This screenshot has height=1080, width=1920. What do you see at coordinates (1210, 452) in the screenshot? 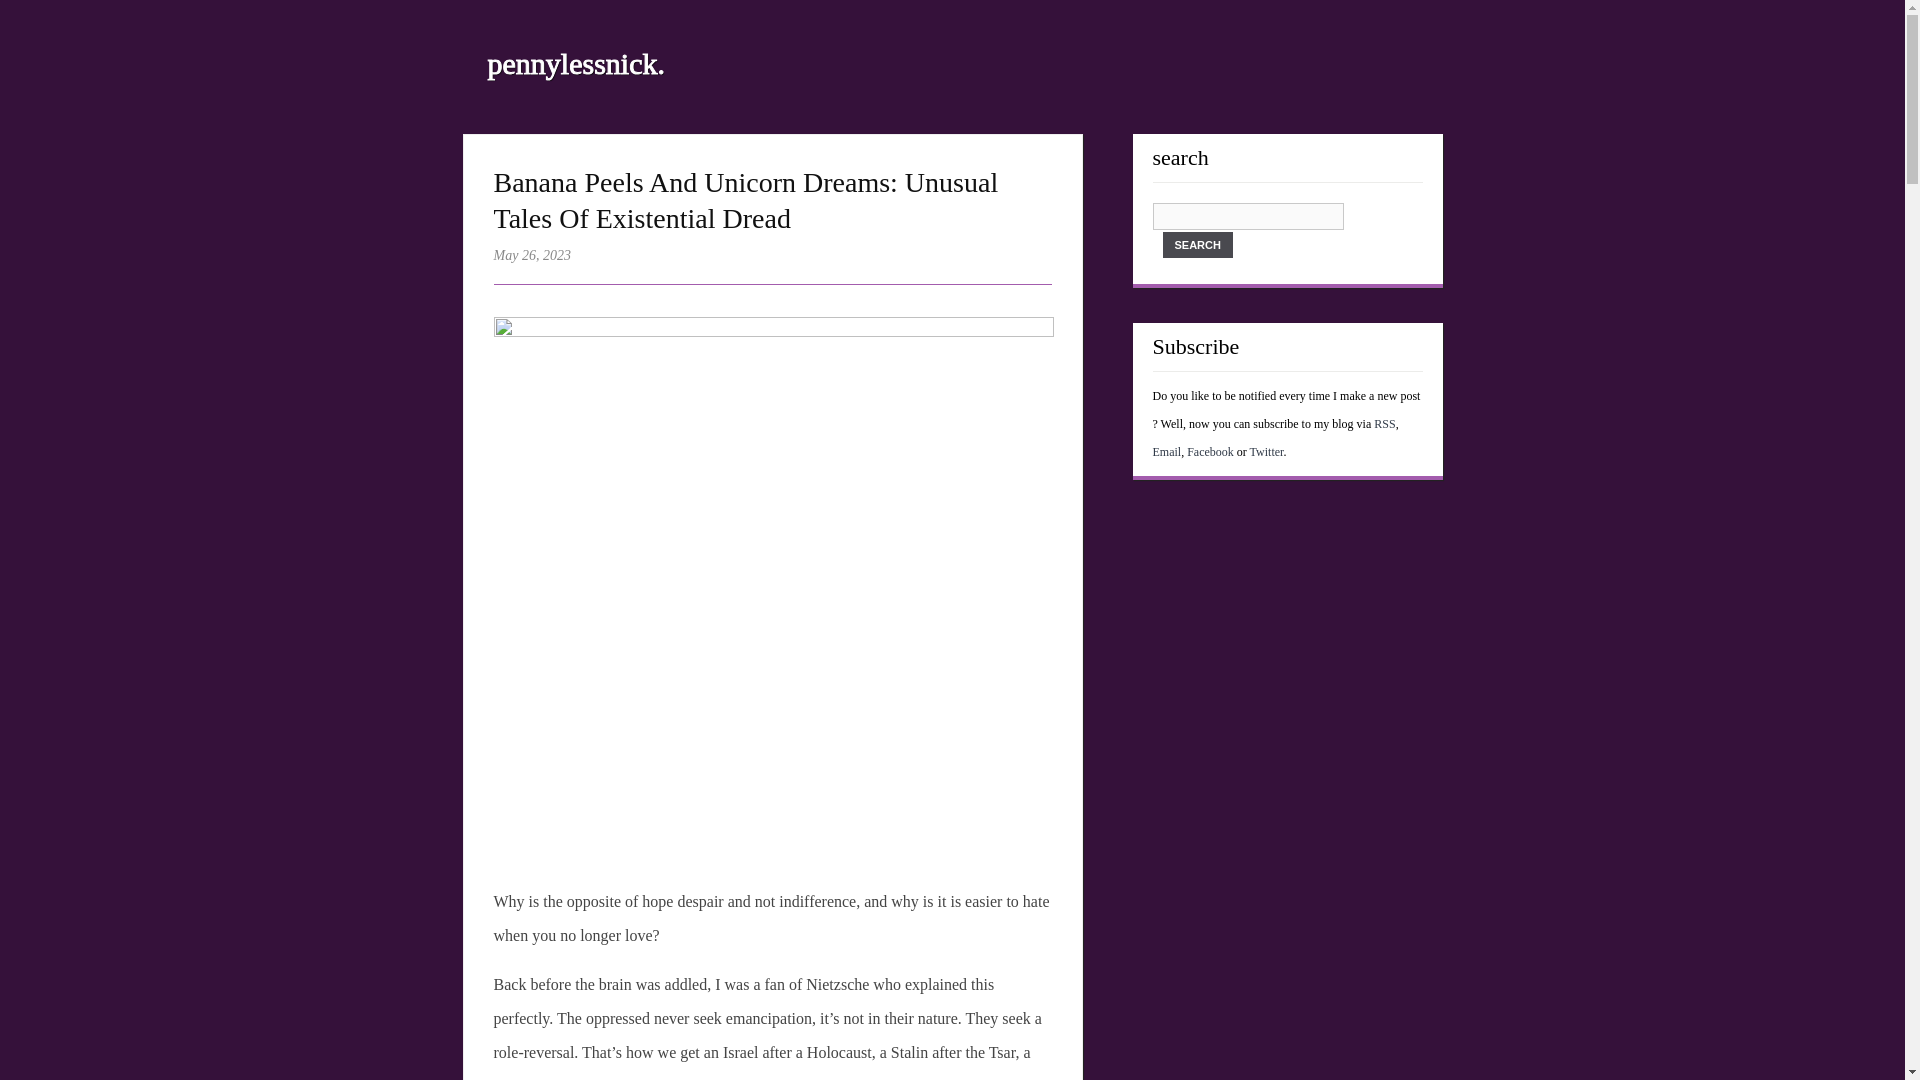
I see `Facebook` at bounding box center [1210, 452].